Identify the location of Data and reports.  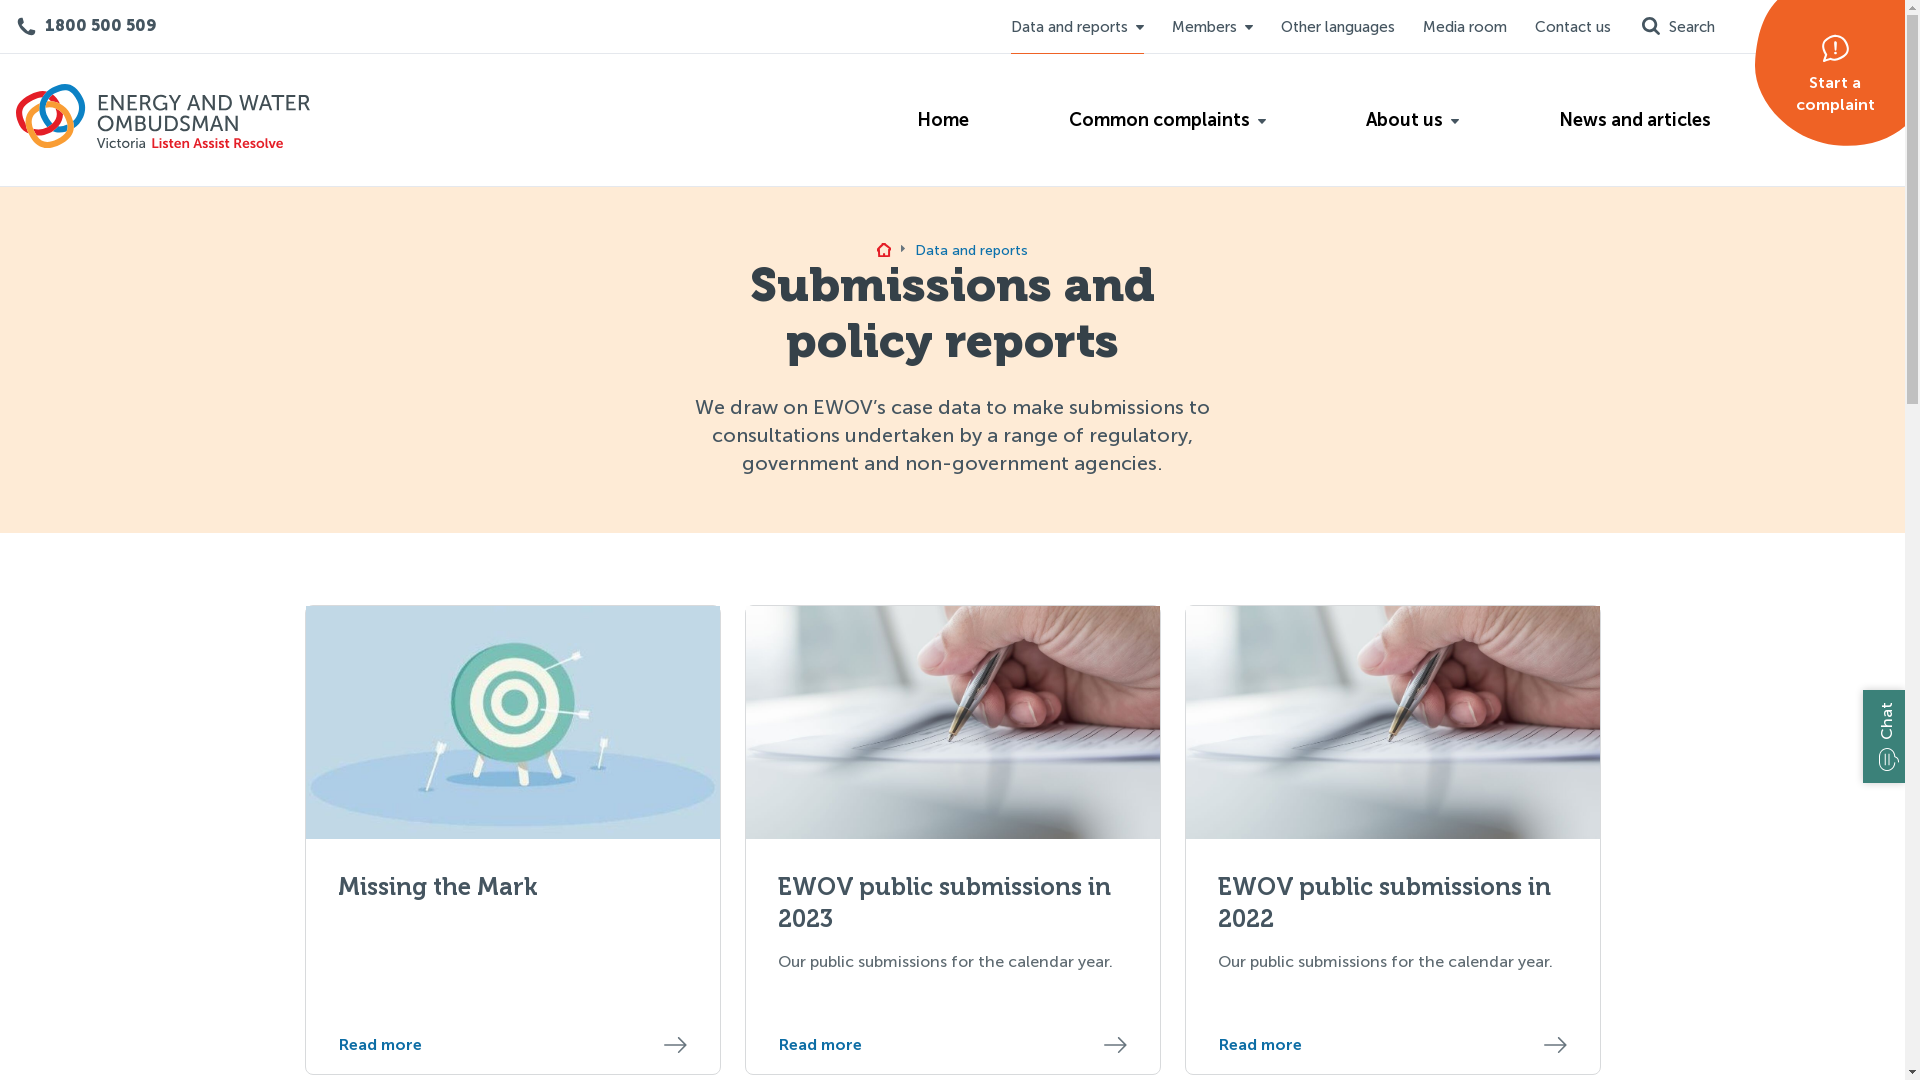
(1078, 28).